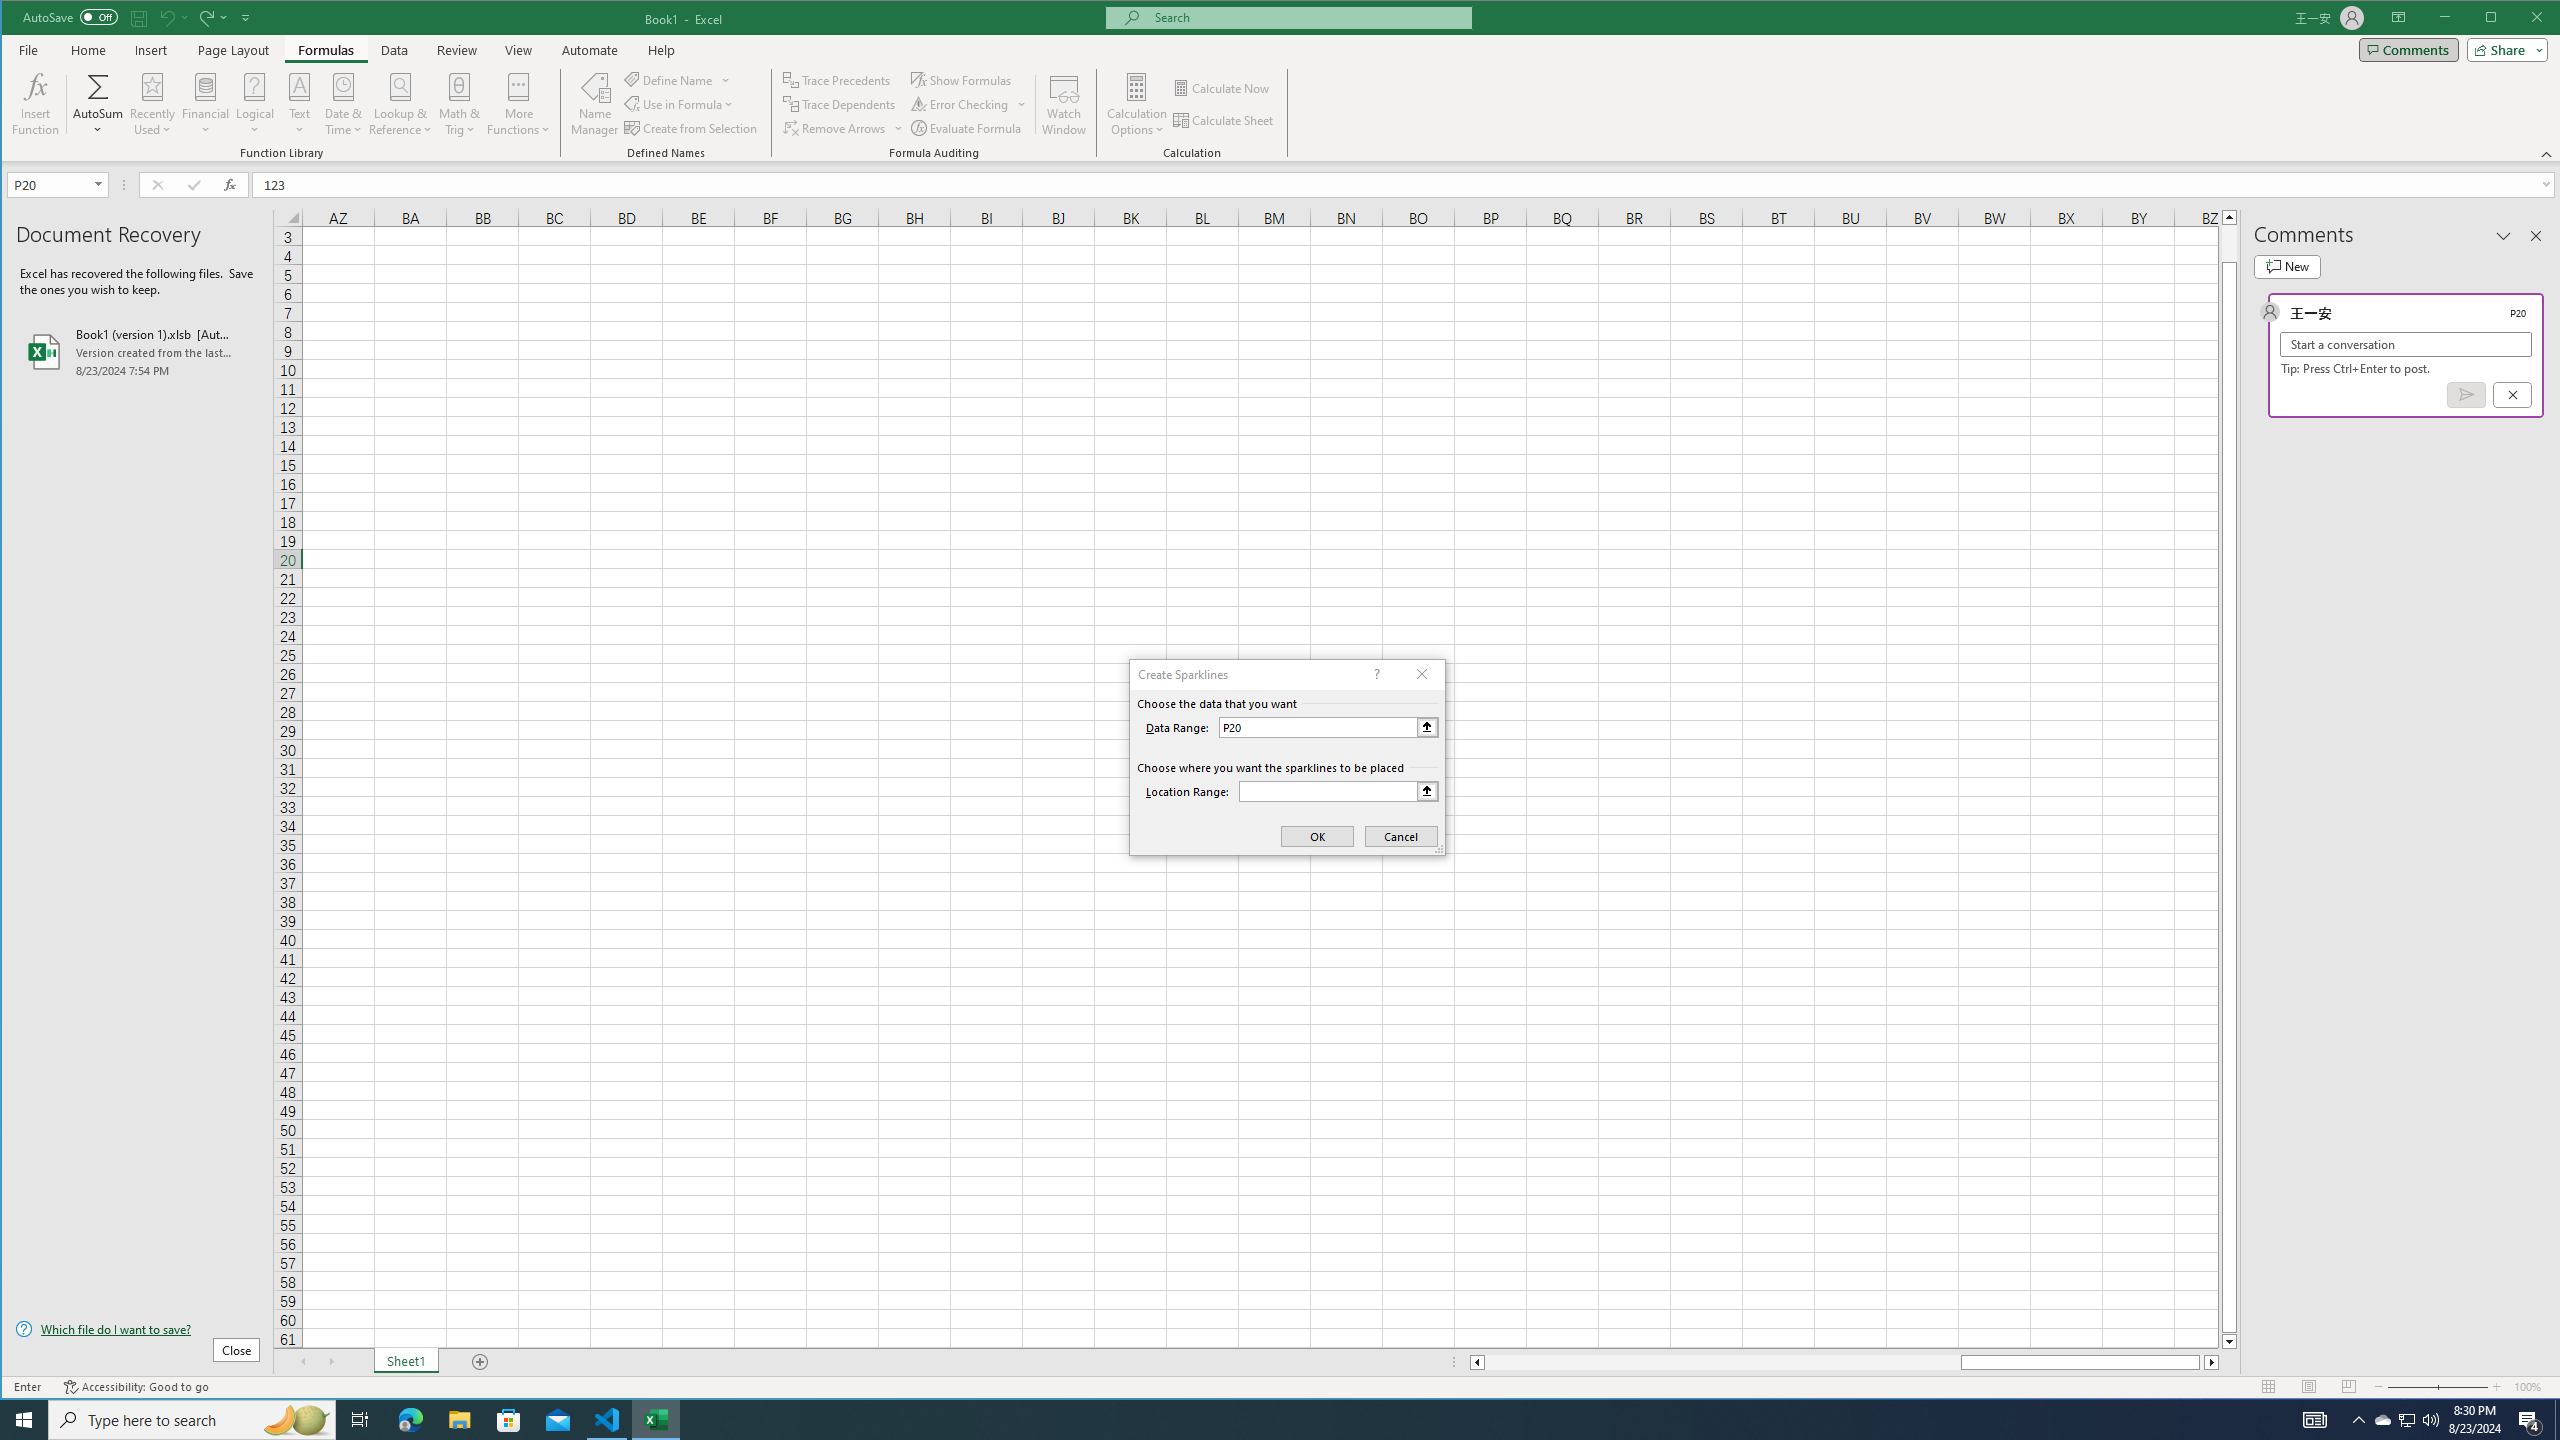 This screenshot has width=2560, height=1440. I want to click on Watch Window, so click(1064, 104).